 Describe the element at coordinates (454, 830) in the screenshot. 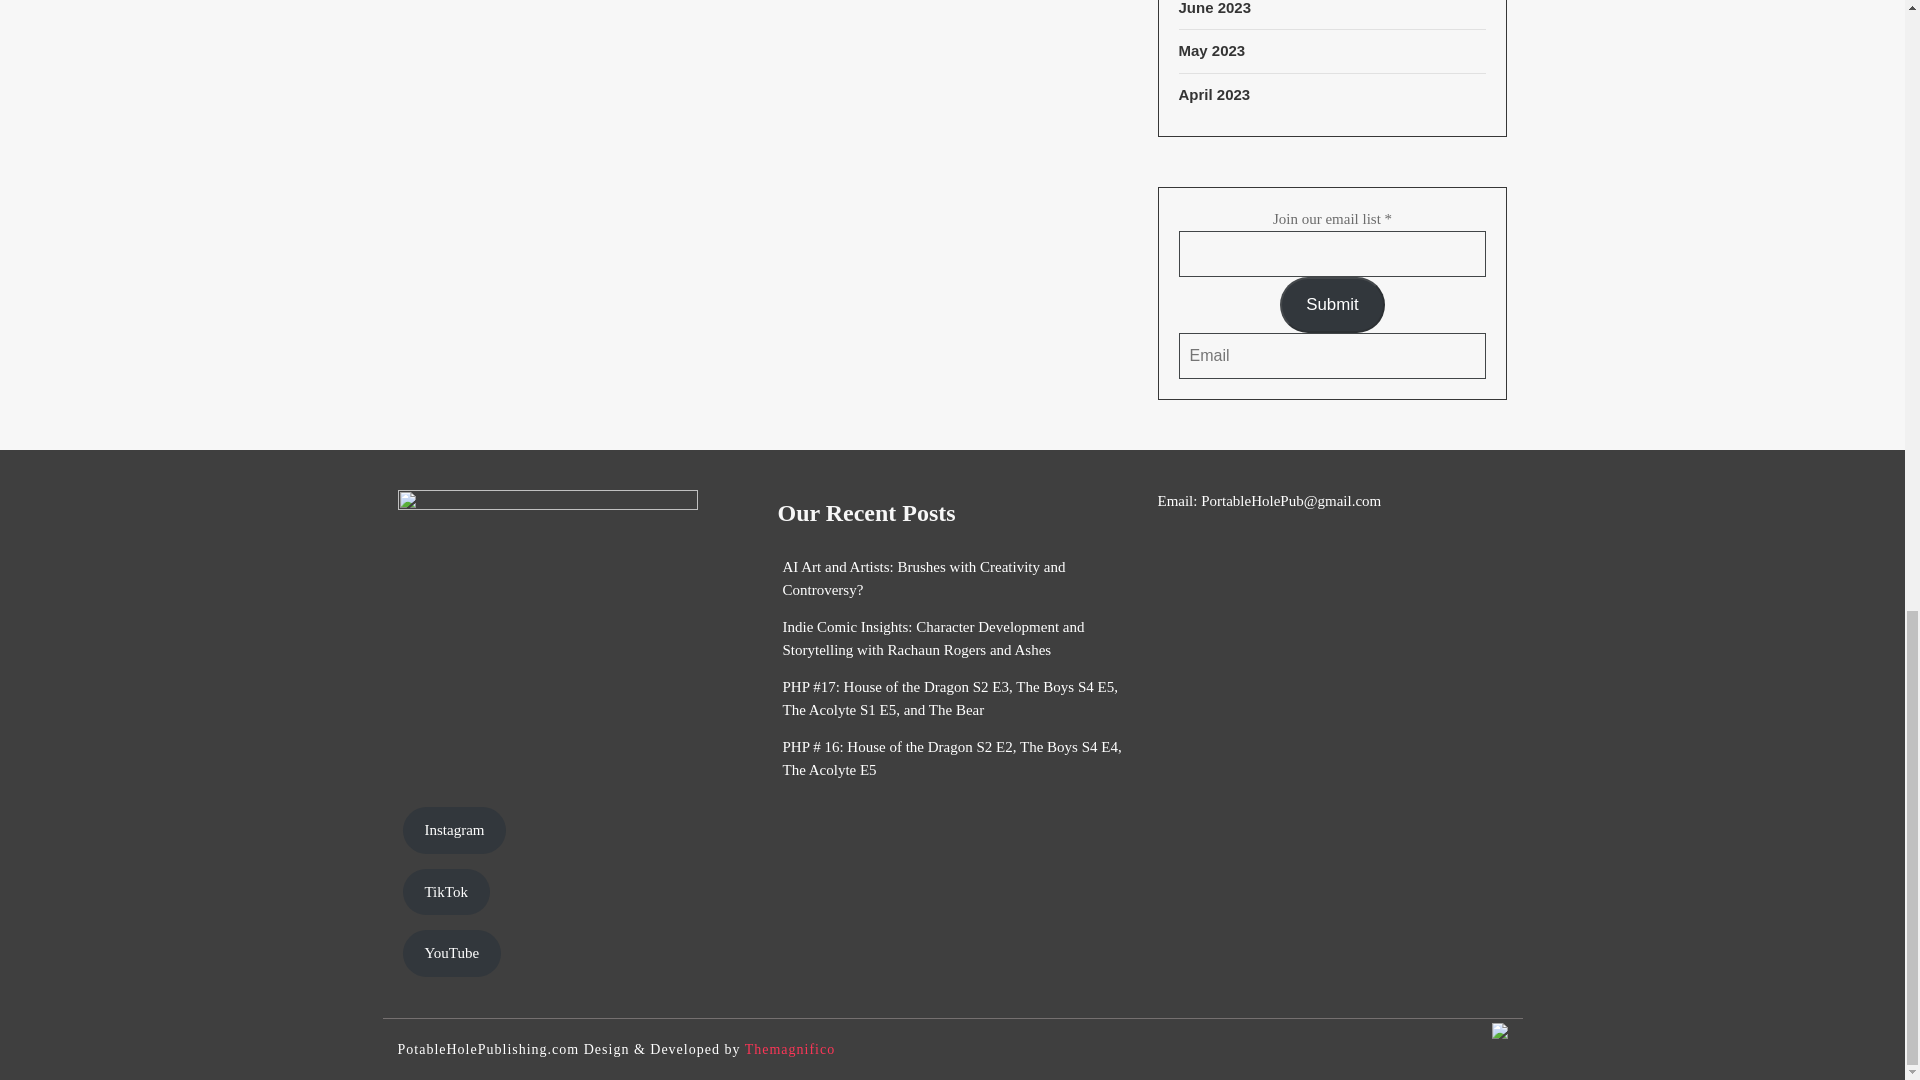

I see `Instagram` at that location.